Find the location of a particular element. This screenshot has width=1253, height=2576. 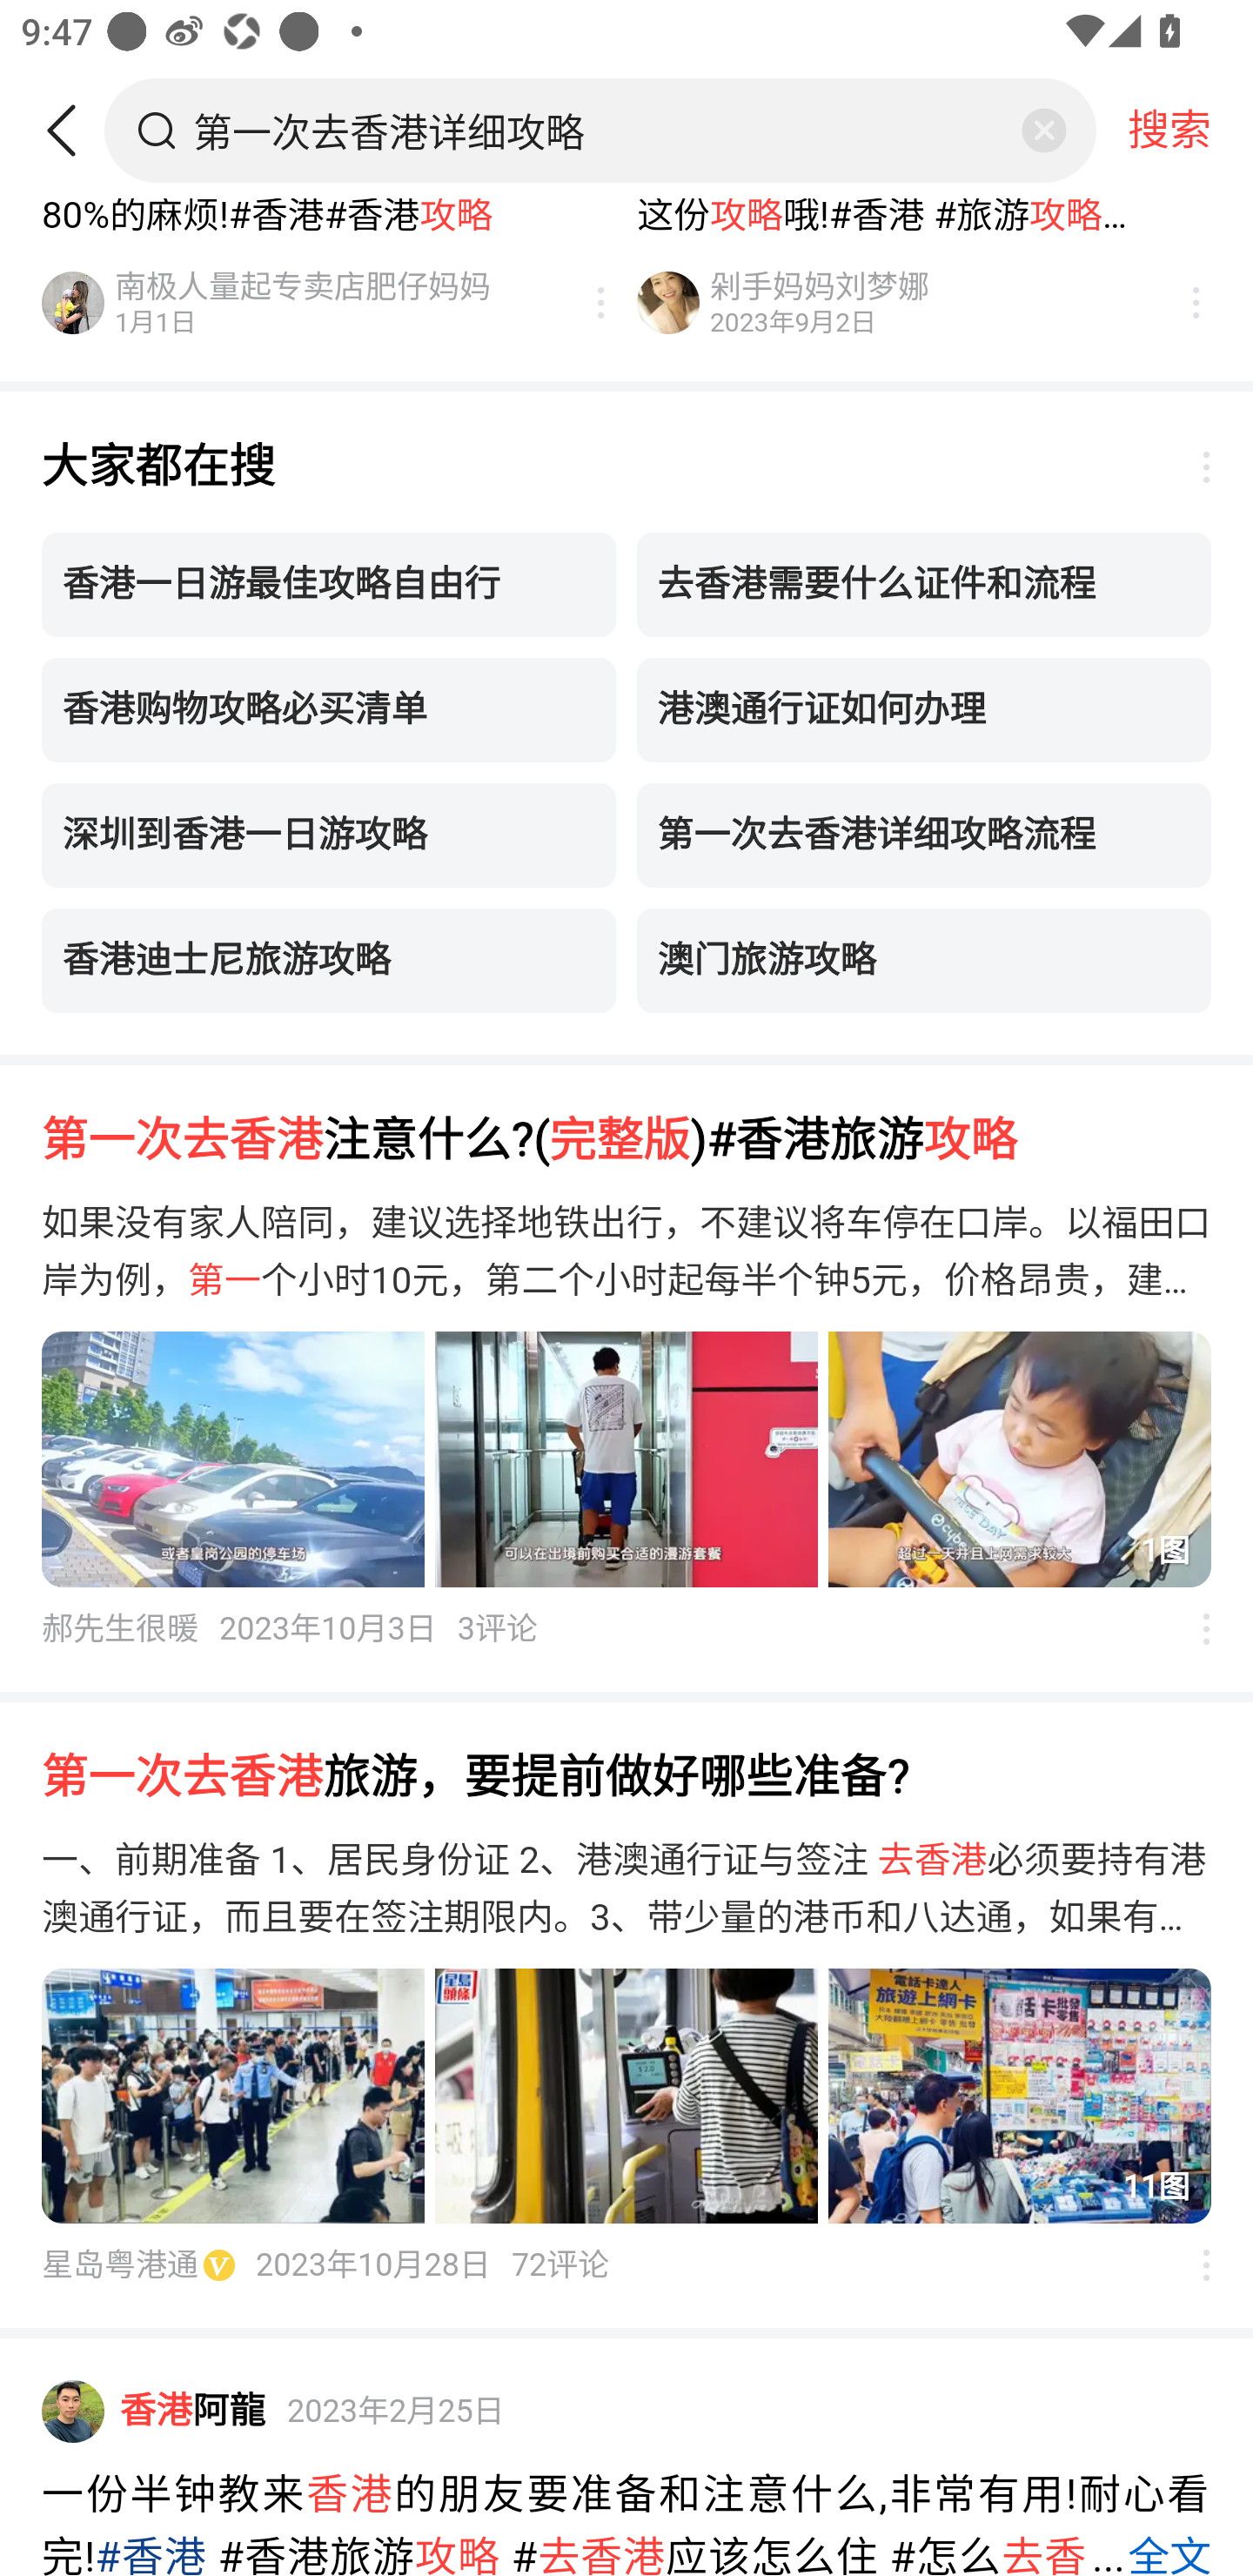

去香港需要什么证件和流程 is located at coordinates (924, 588).